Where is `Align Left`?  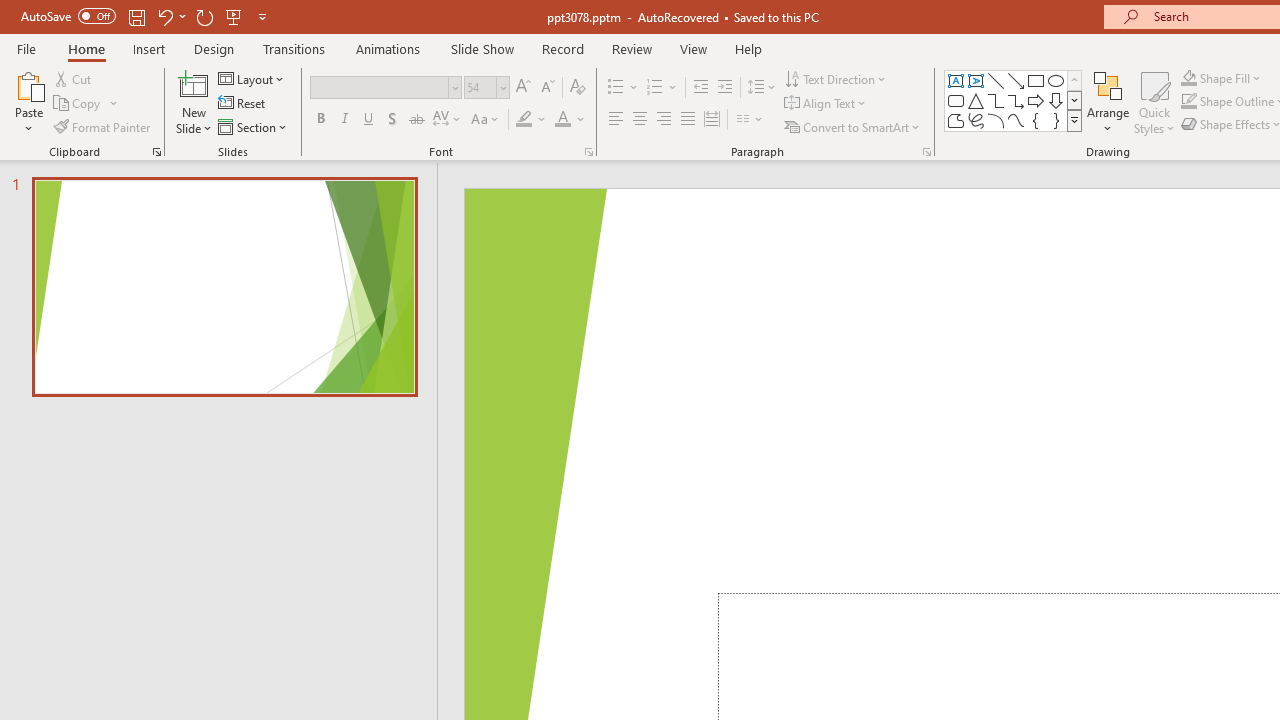 Align Left is located at coordinates (616, 120).